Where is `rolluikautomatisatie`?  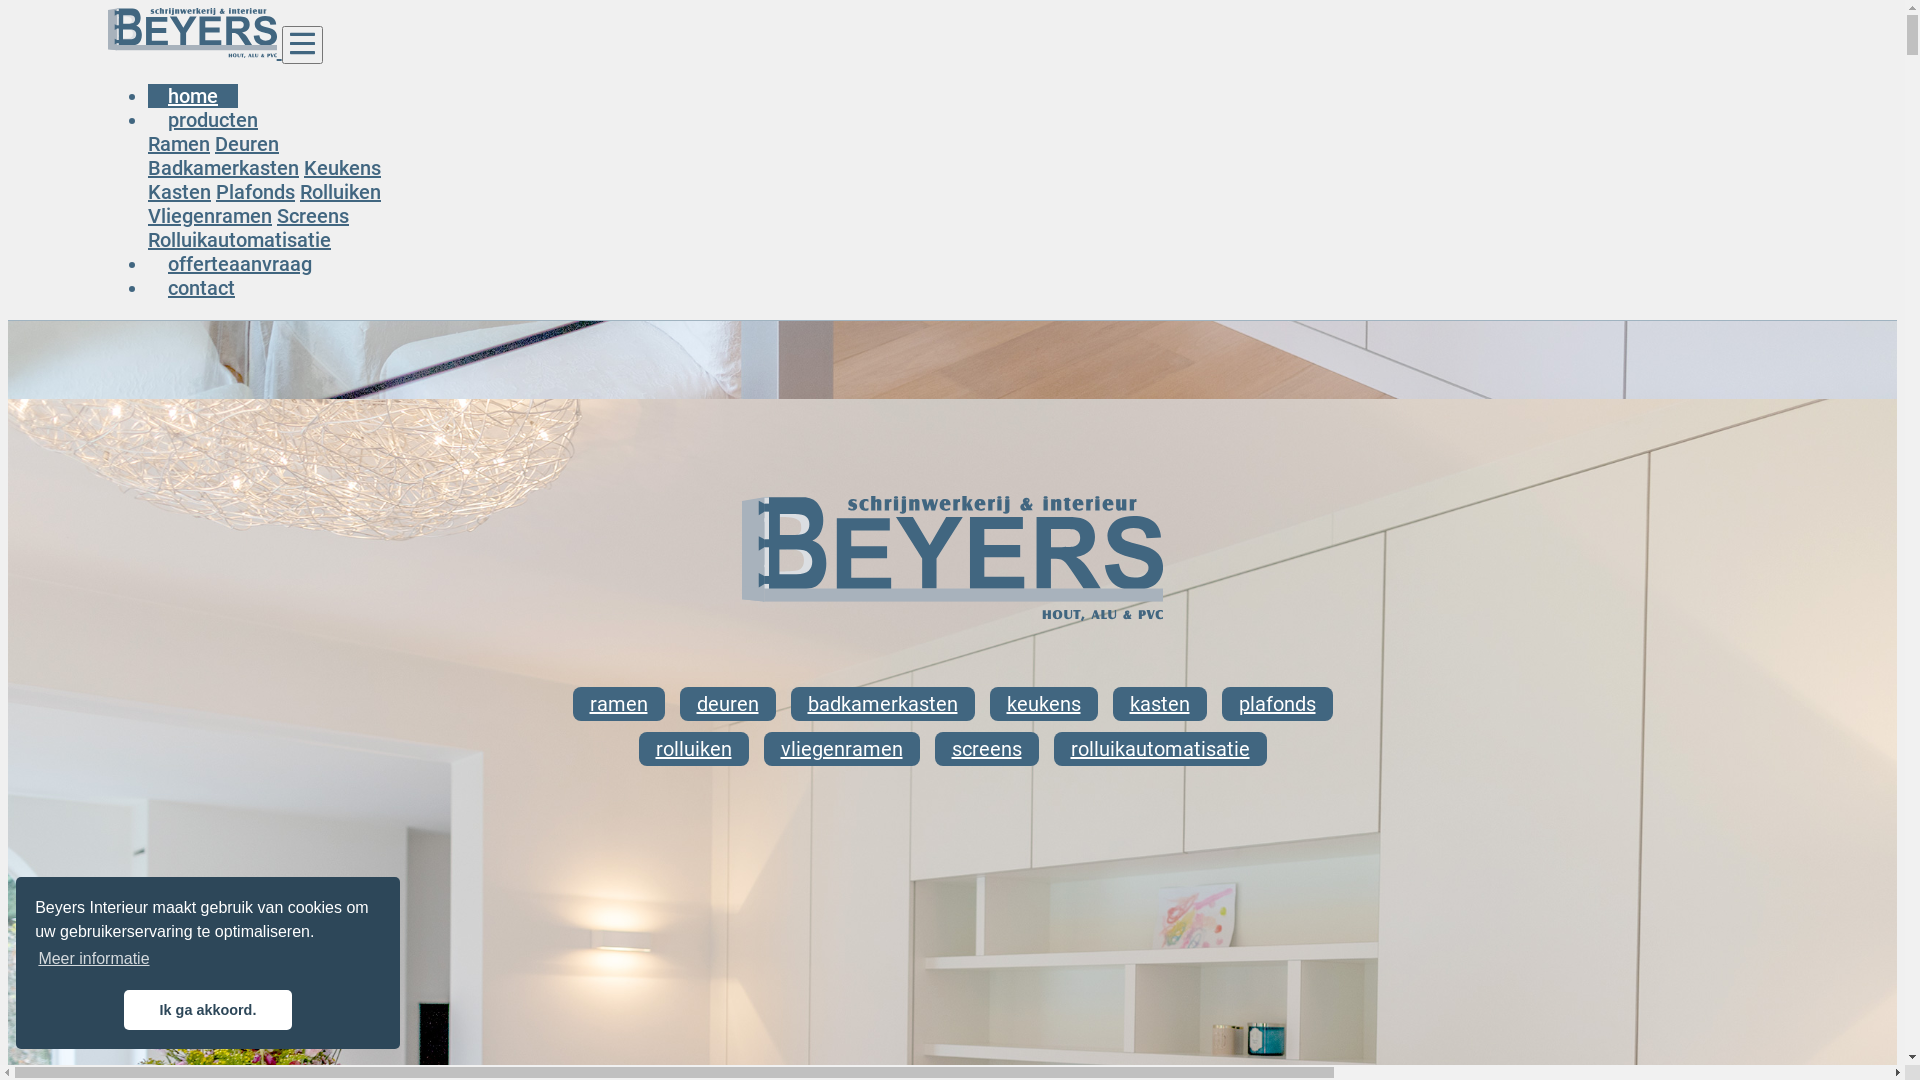 rolluikautomatisatie is located at coordinates (1160, 749).